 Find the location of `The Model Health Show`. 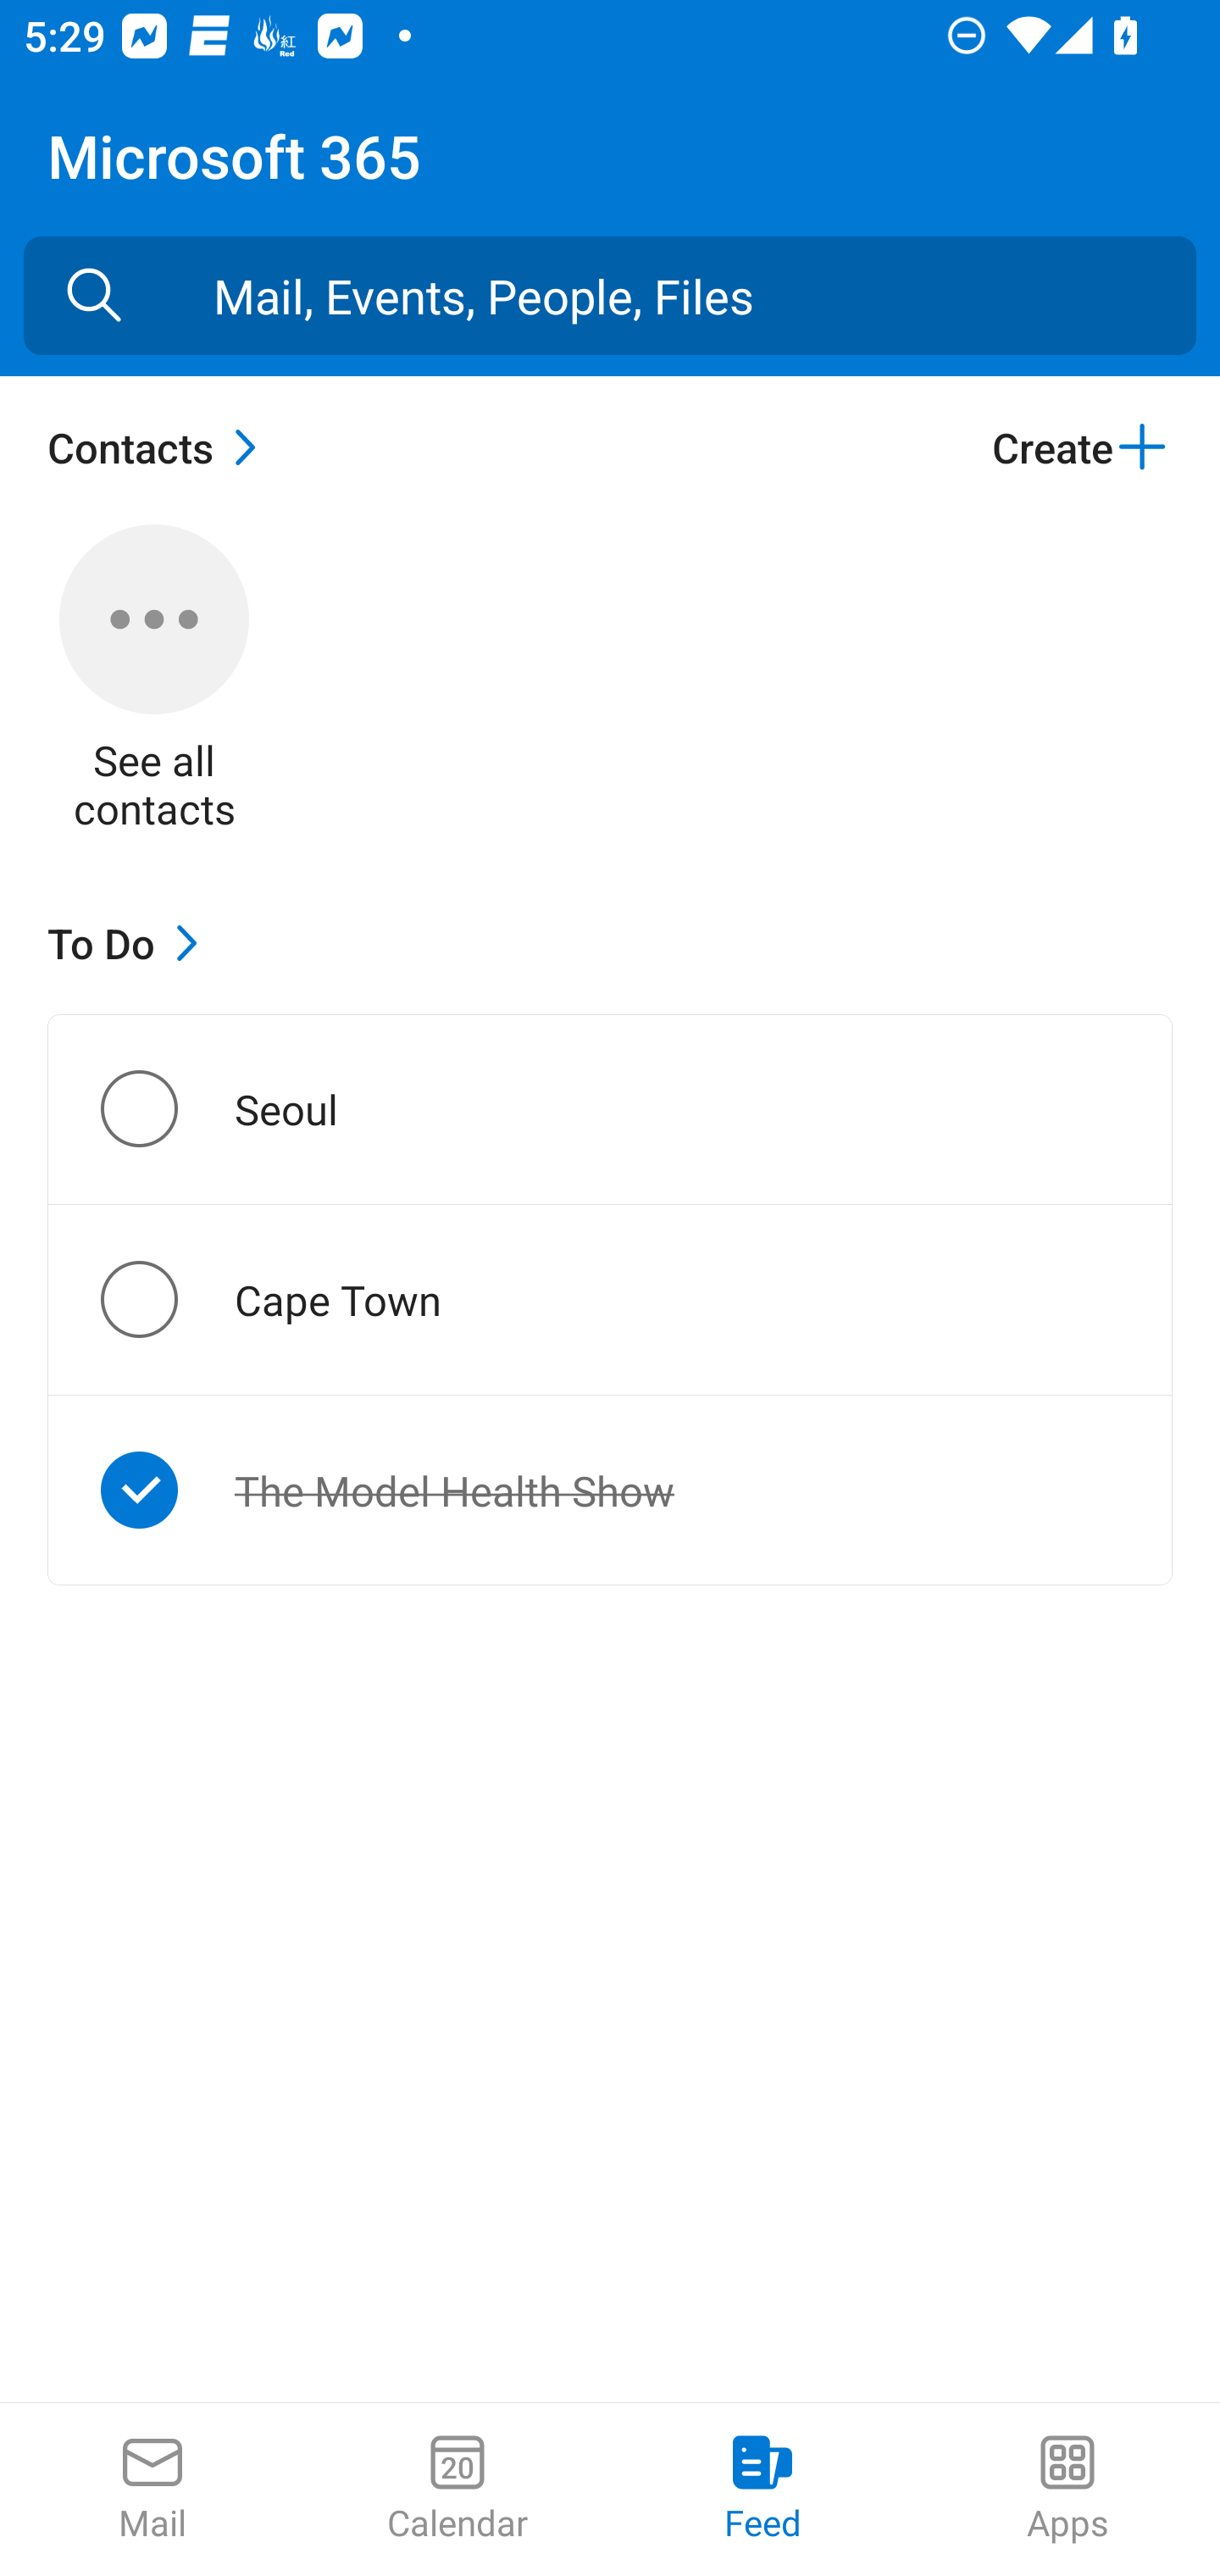

The Model Health Show is located at coordinates (166, 1490).